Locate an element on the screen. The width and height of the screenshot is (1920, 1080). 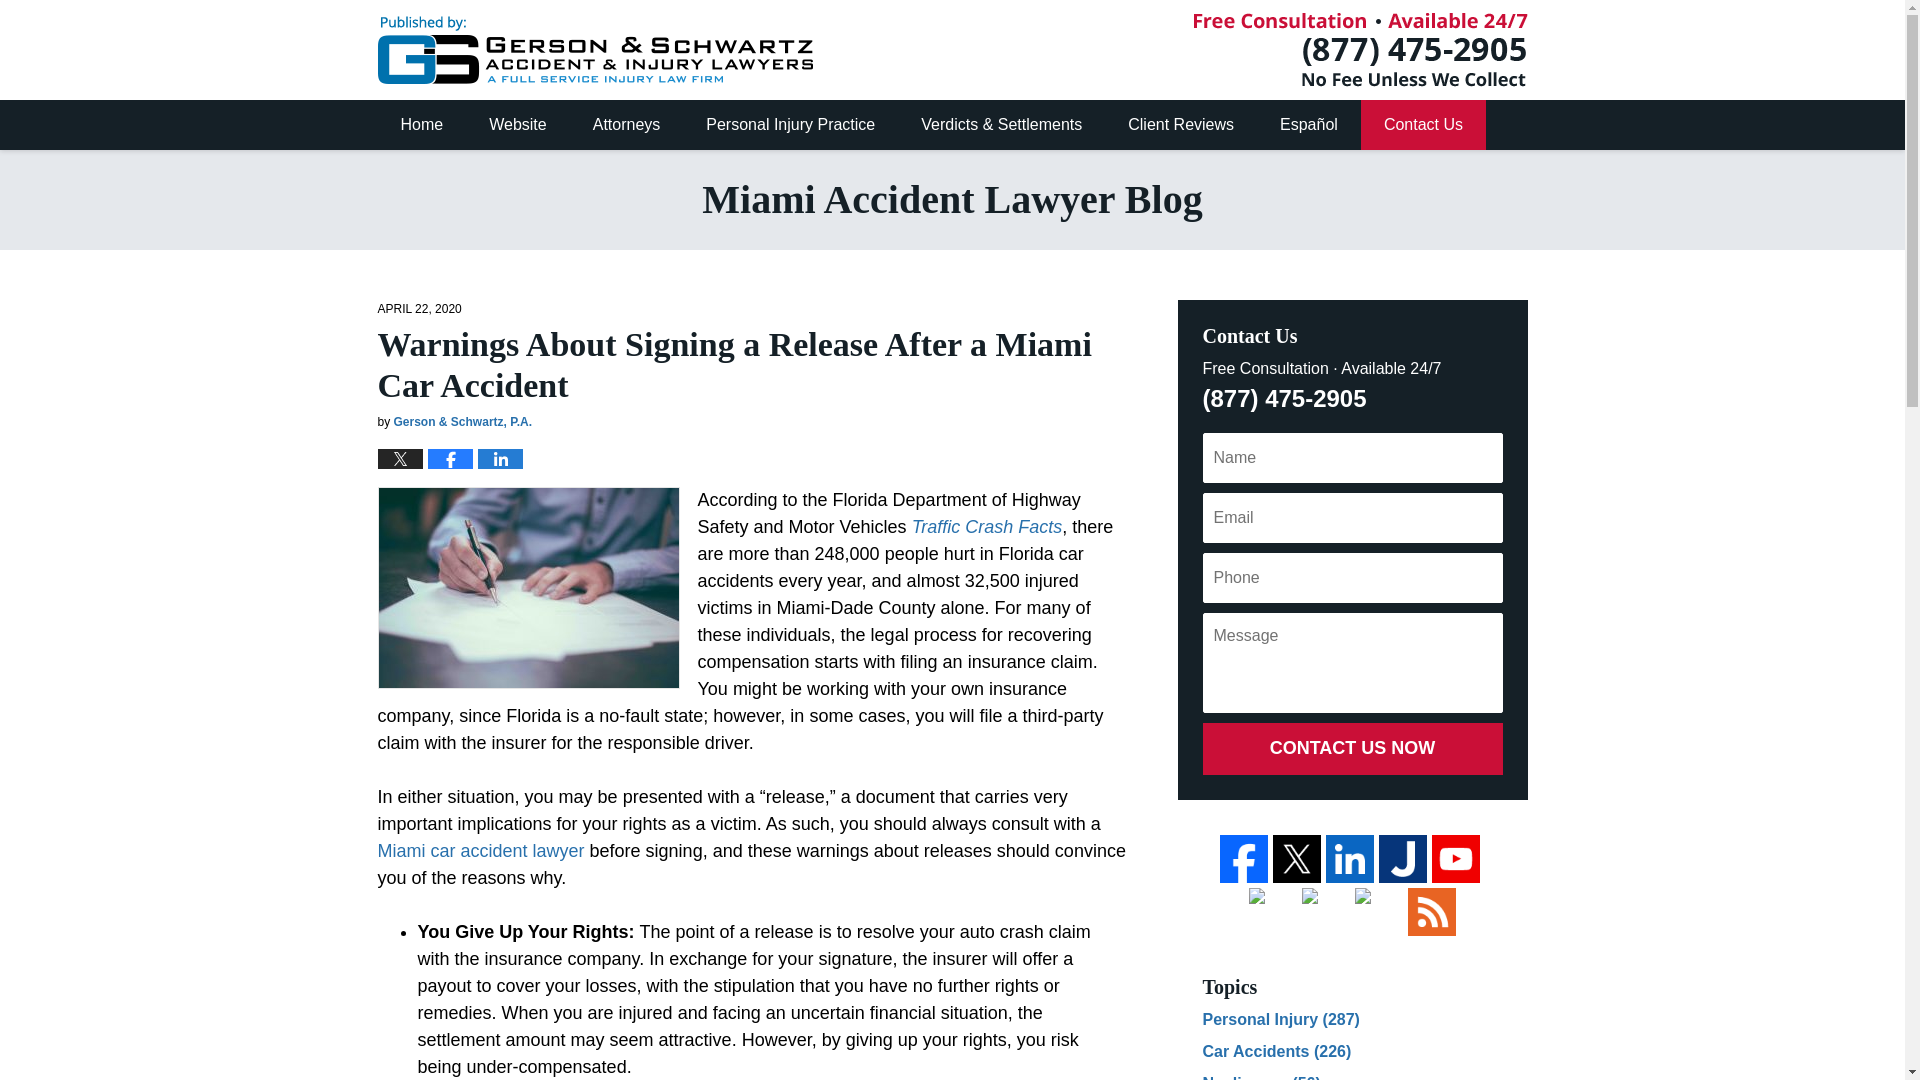
Miami Accident Lawyer Blog is located at coordinates (595, 50).